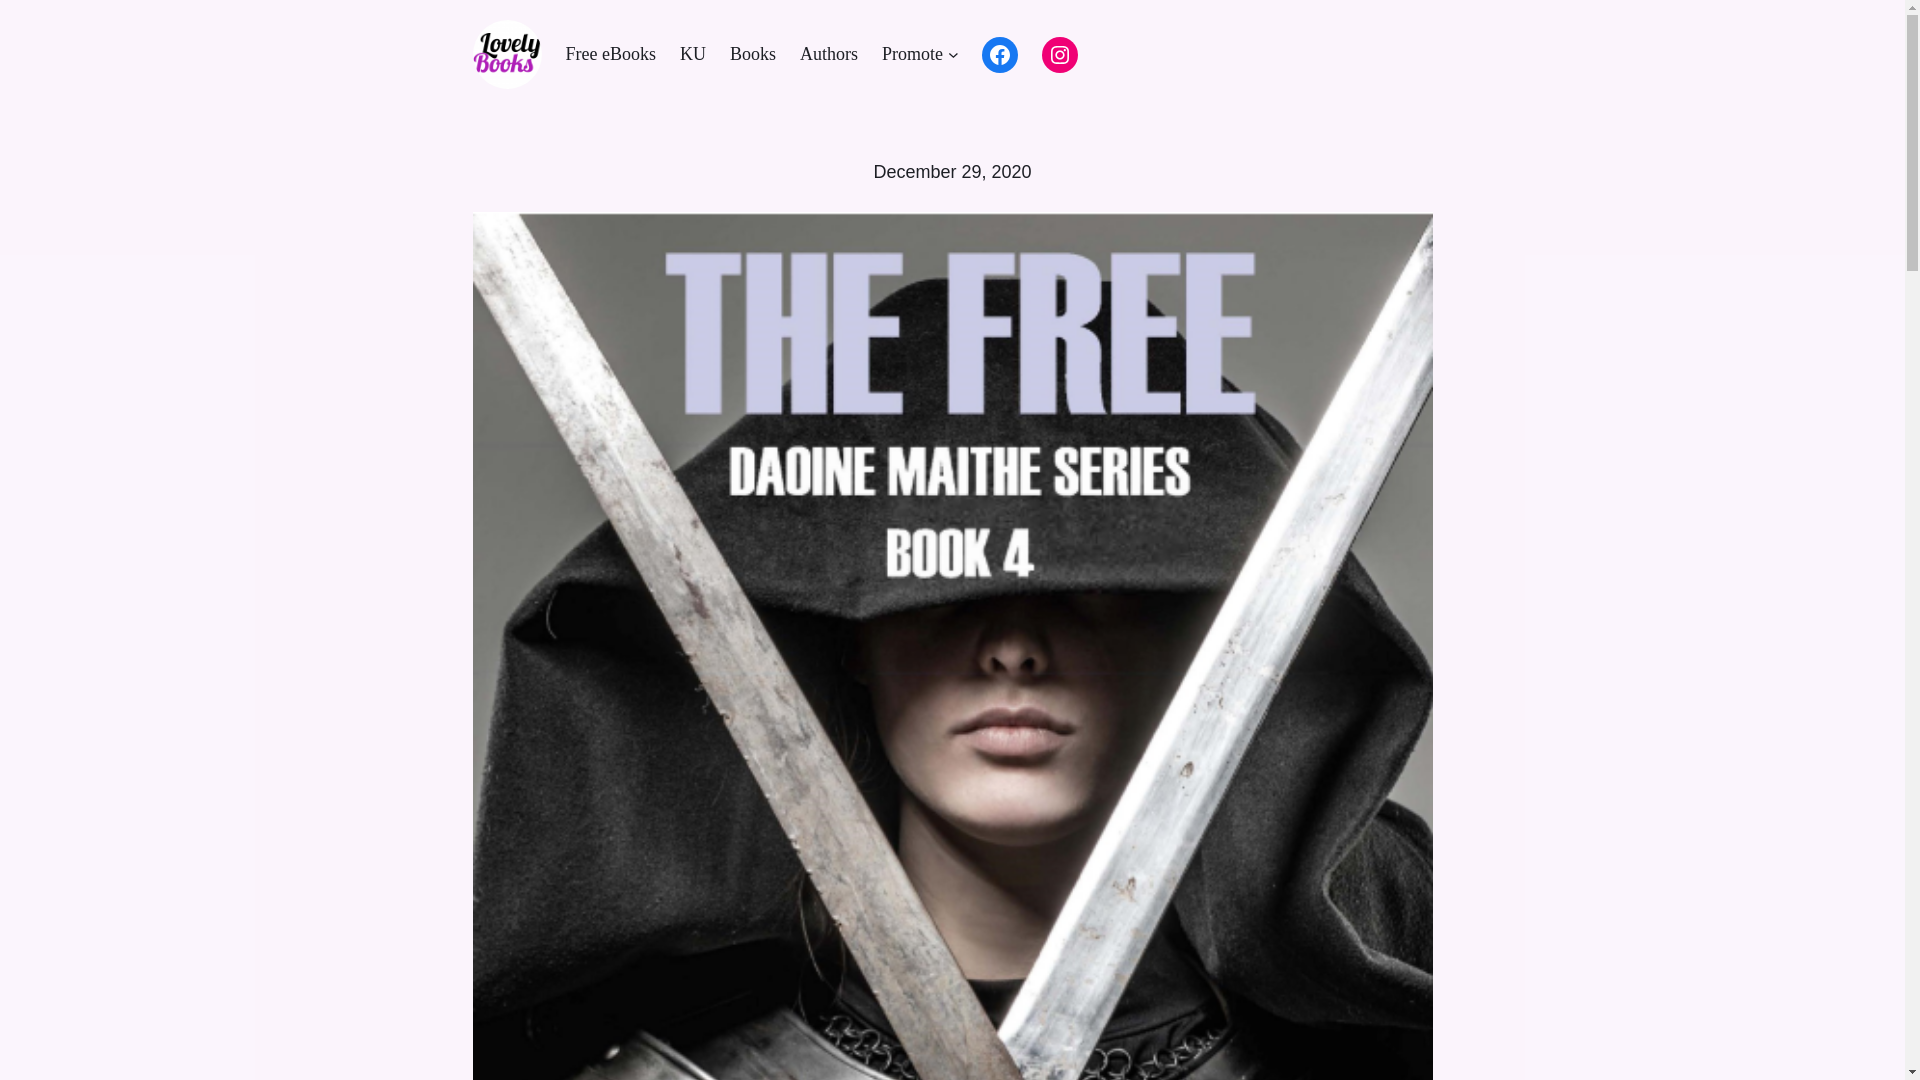 The width and height of the screenshot is (1920, 1080). Describe the element at coordinates (912, 54) in the screenshot. I see `Promote` at that location.